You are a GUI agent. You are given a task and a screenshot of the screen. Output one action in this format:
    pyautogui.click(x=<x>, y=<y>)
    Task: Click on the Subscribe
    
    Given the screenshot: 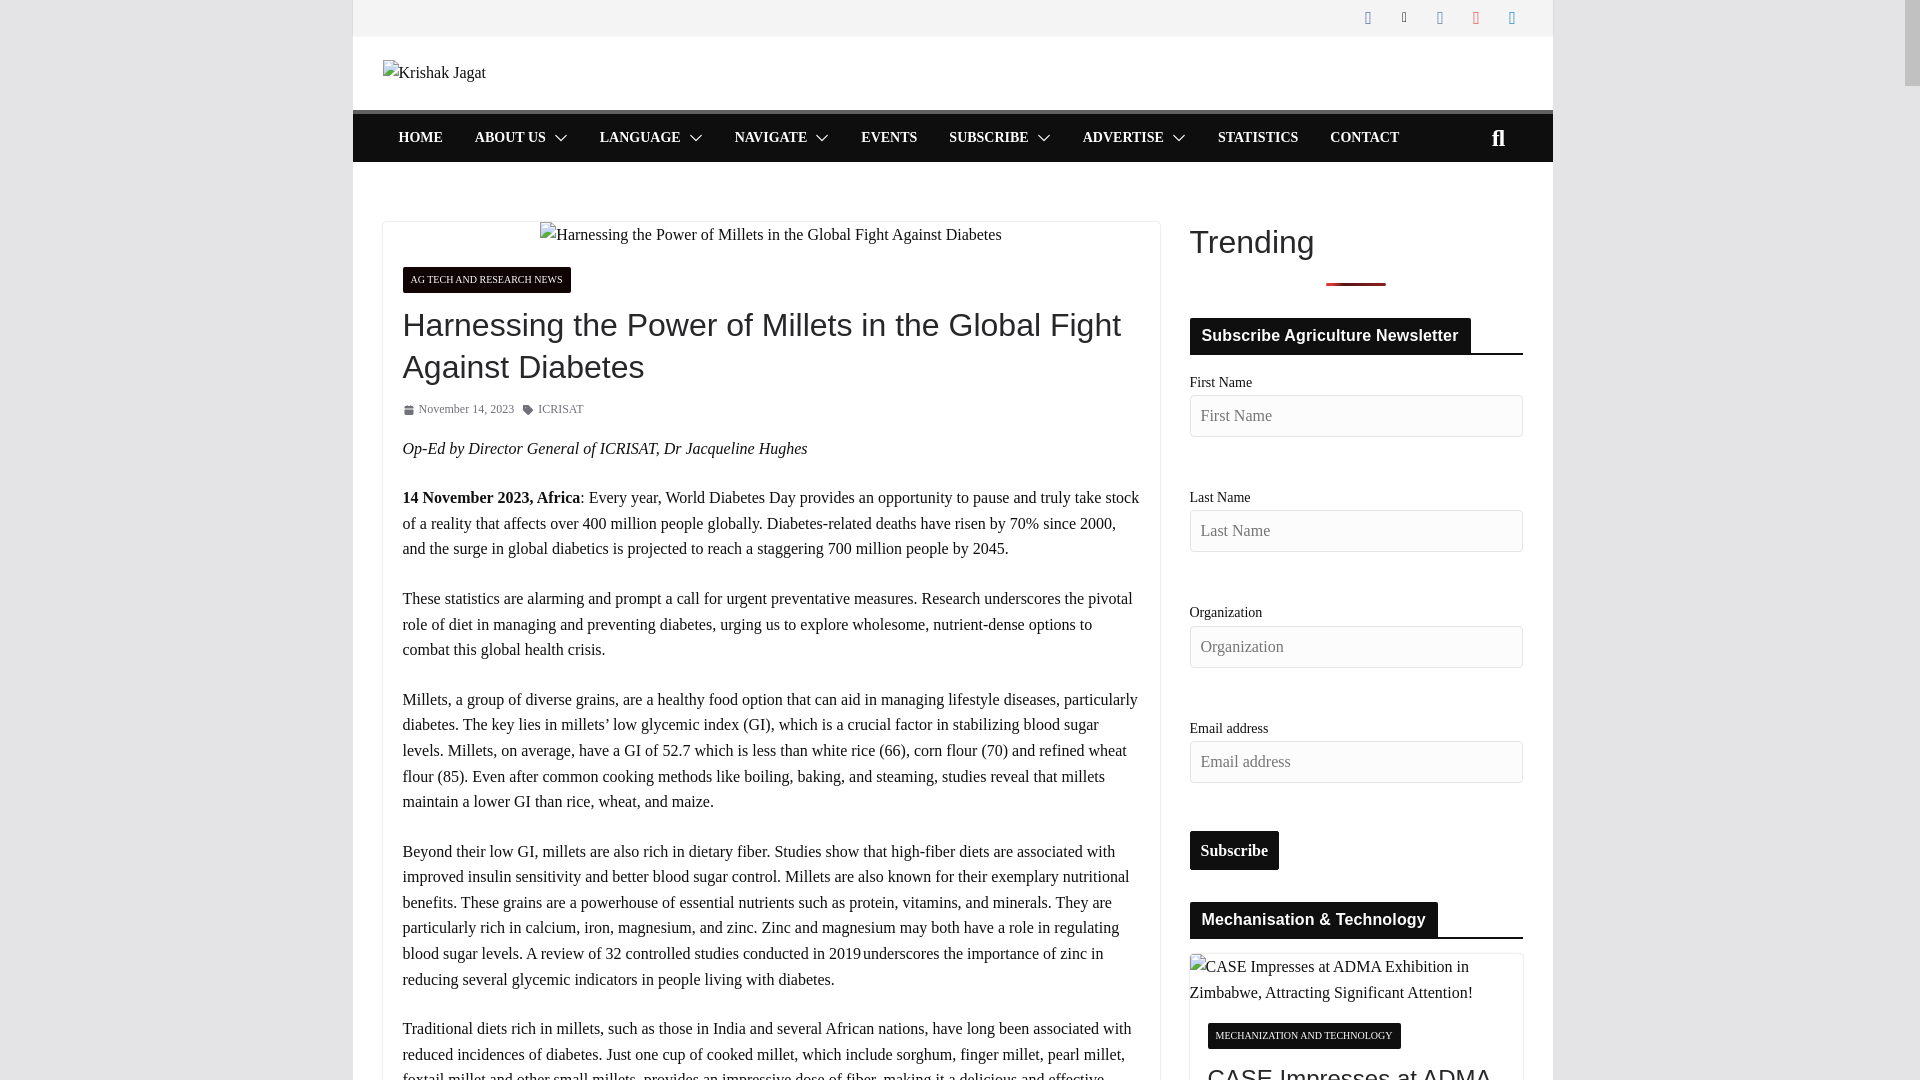 What is the action you would take?
    pyautogui.click(x=1235, y=850)
    